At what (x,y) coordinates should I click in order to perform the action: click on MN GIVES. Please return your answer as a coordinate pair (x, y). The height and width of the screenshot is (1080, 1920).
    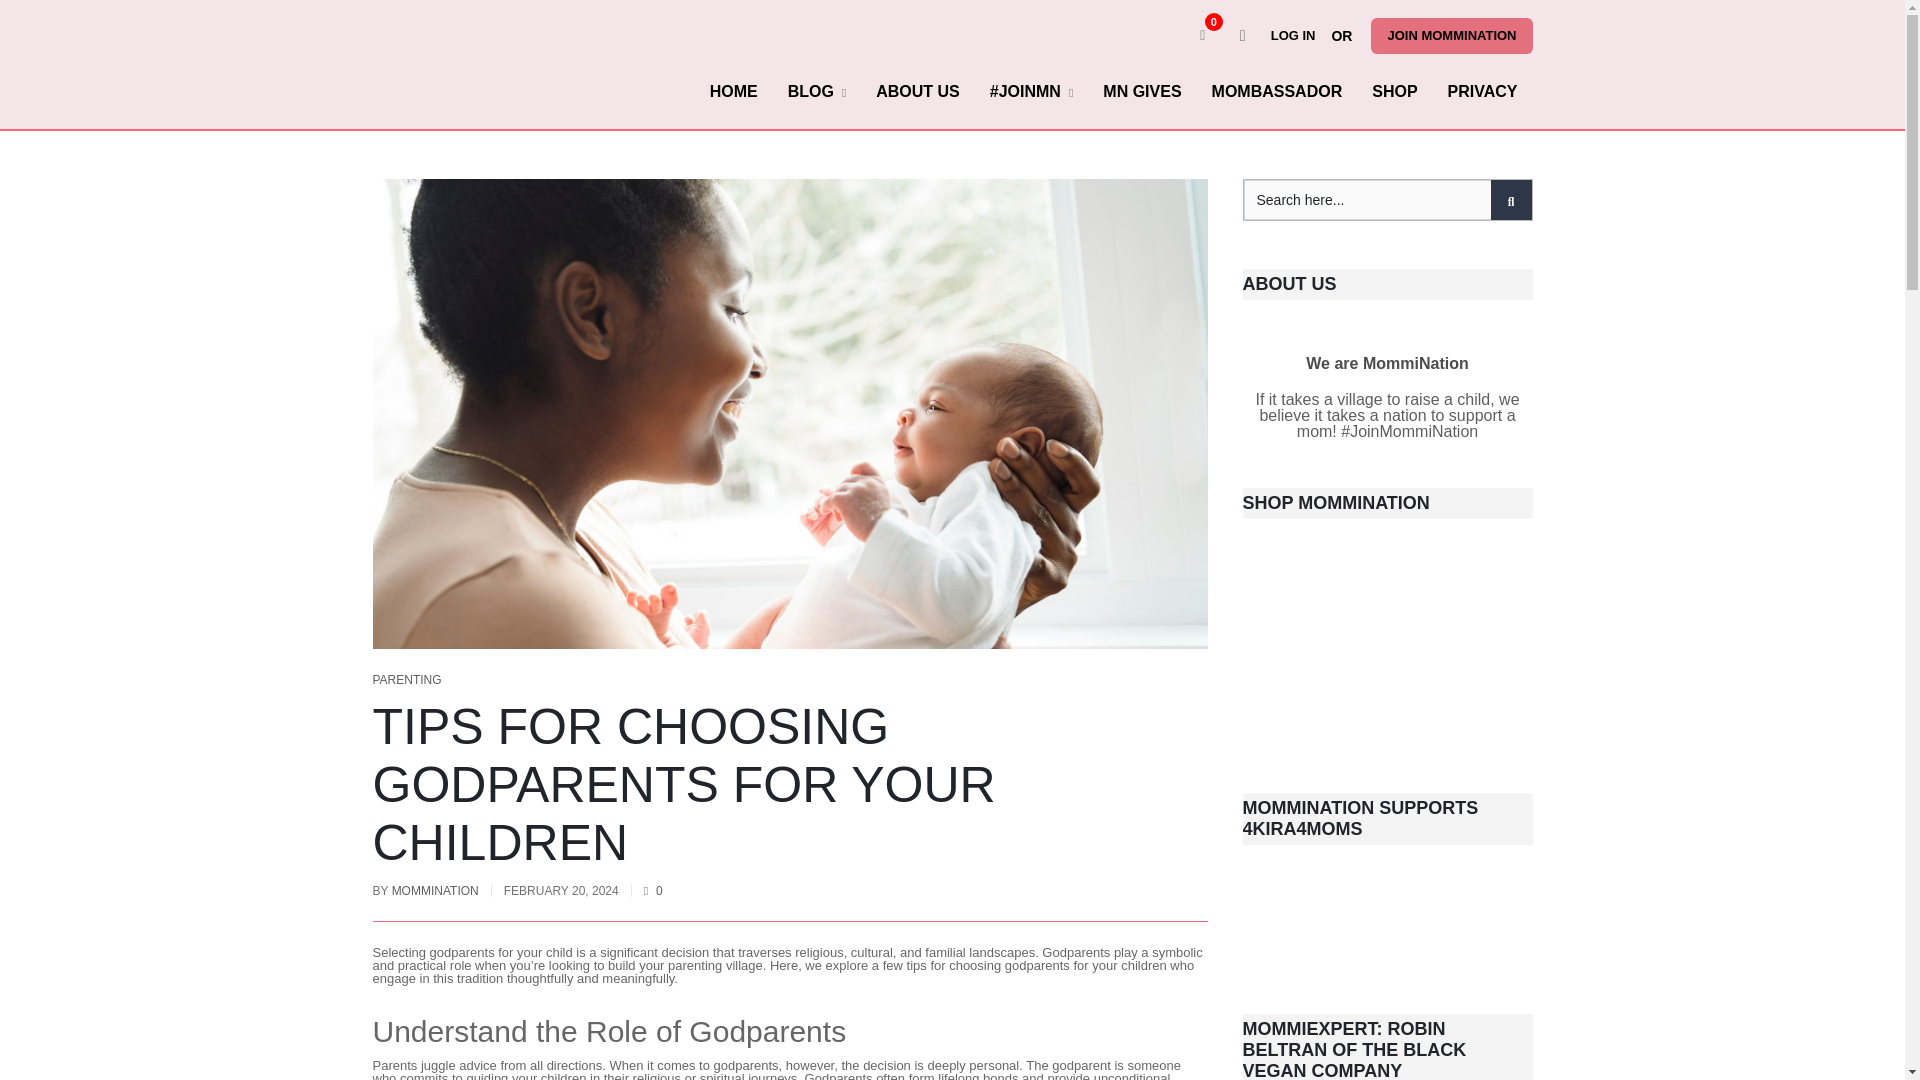
    Looking at the image, I should click on (1142, 91).